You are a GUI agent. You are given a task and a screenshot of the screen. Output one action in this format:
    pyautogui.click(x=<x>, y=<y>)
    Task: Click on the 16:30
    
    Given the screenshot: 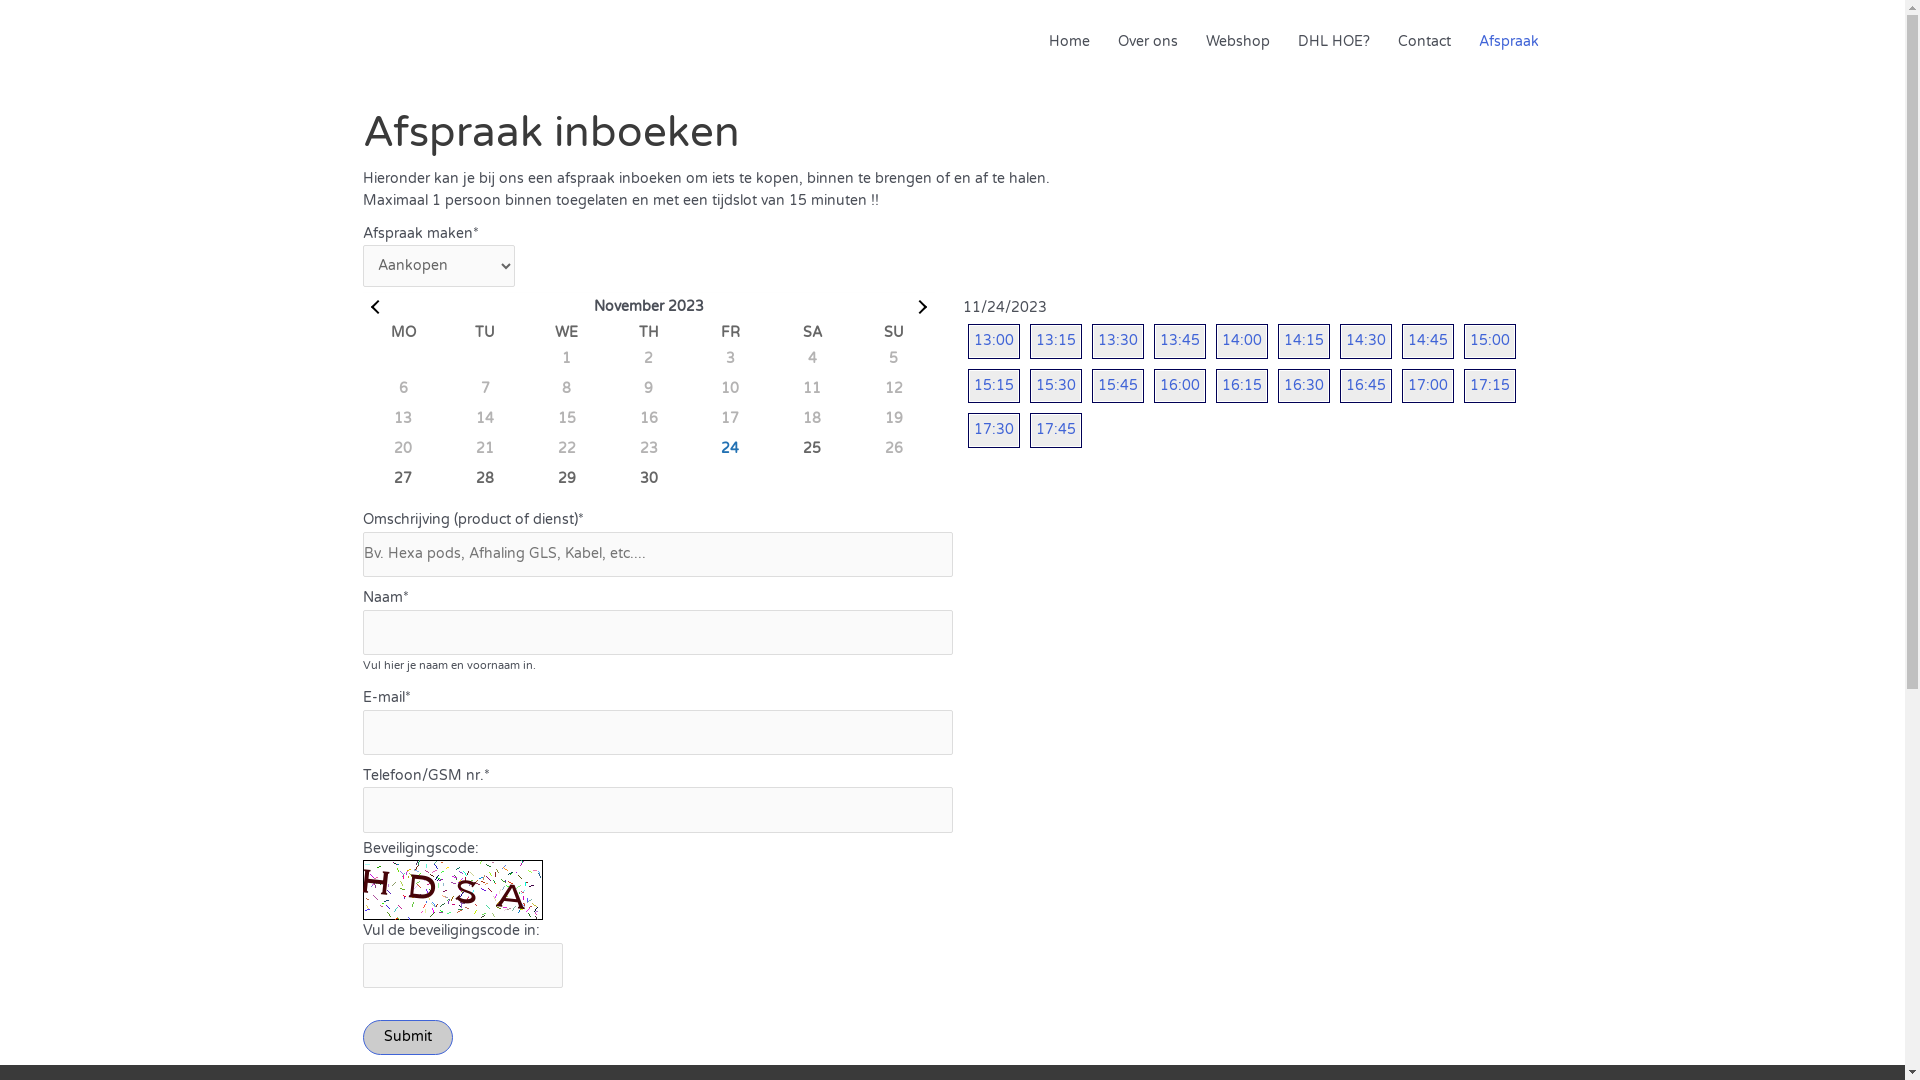 What is the action you would take?
    pyautogui.click(x=1304, y=386)
    